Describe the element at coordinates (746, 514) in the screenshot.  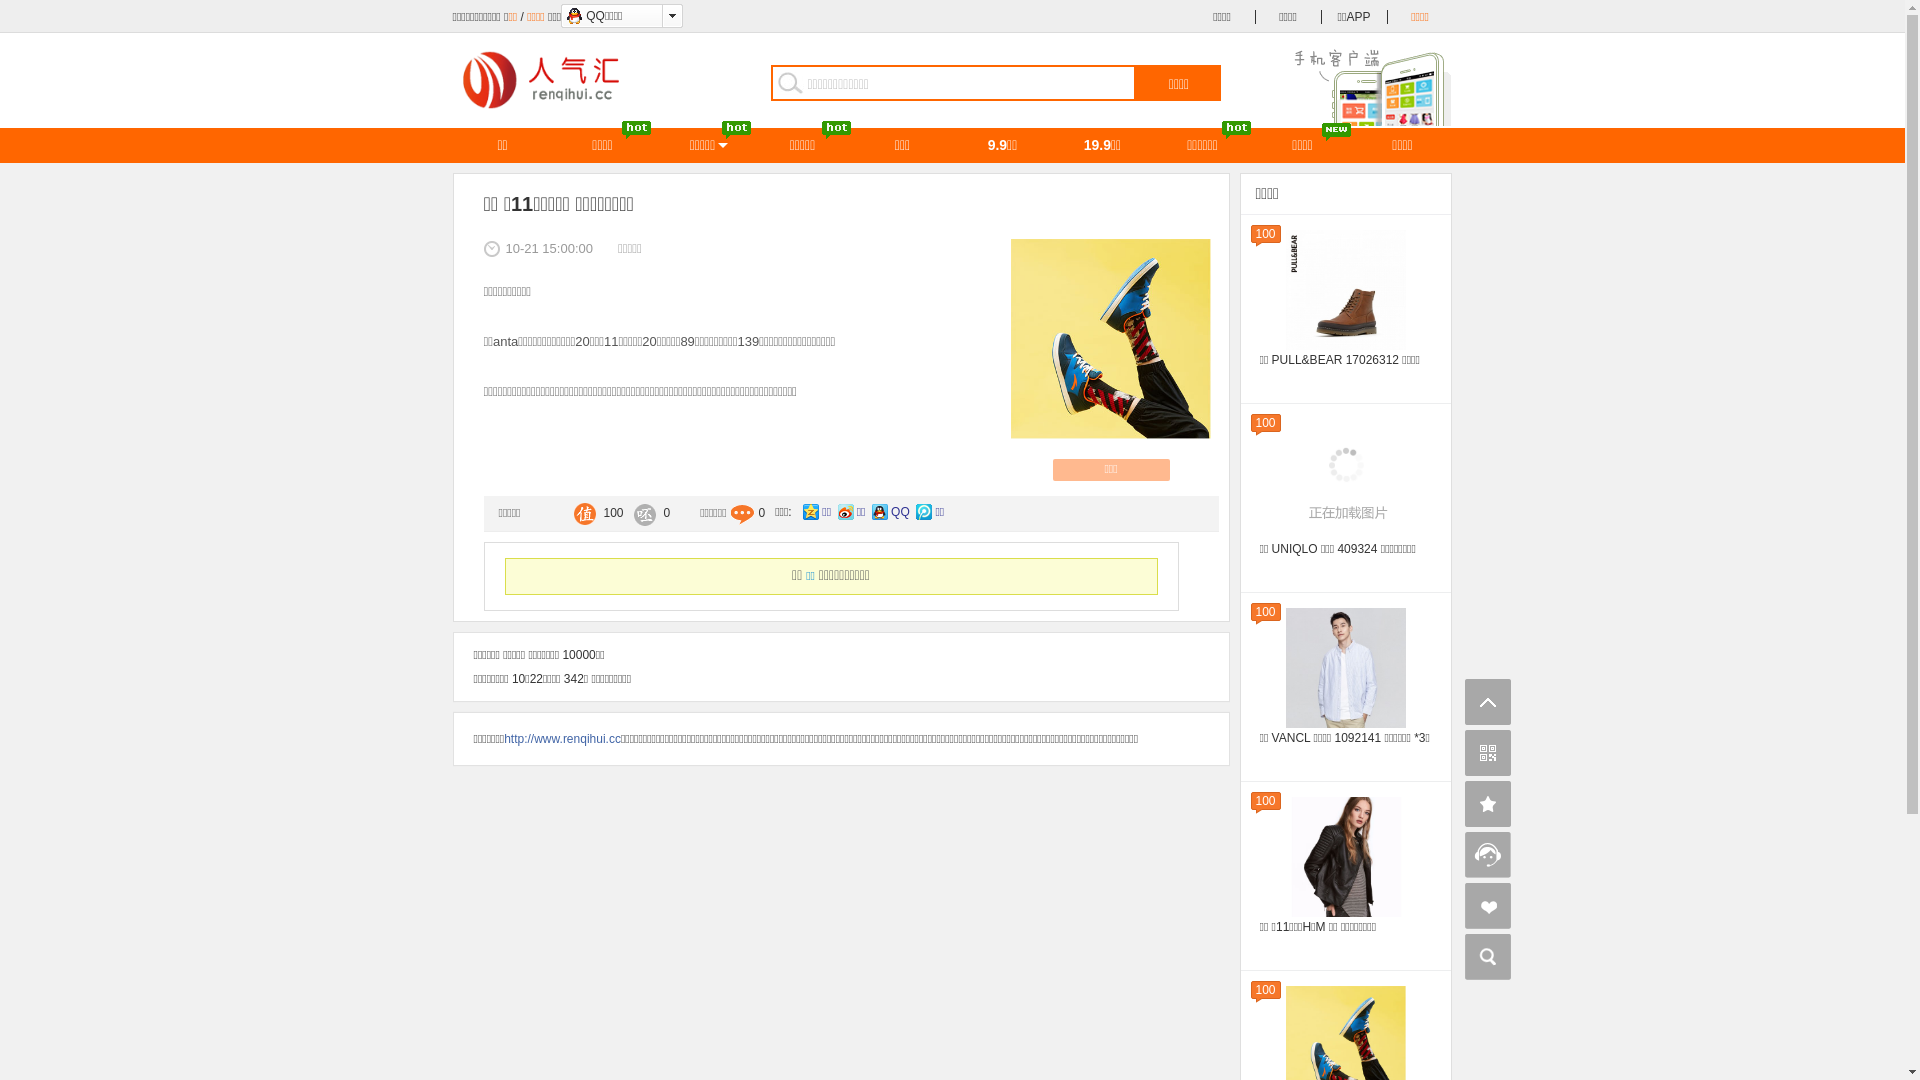
I see `0` at that location.